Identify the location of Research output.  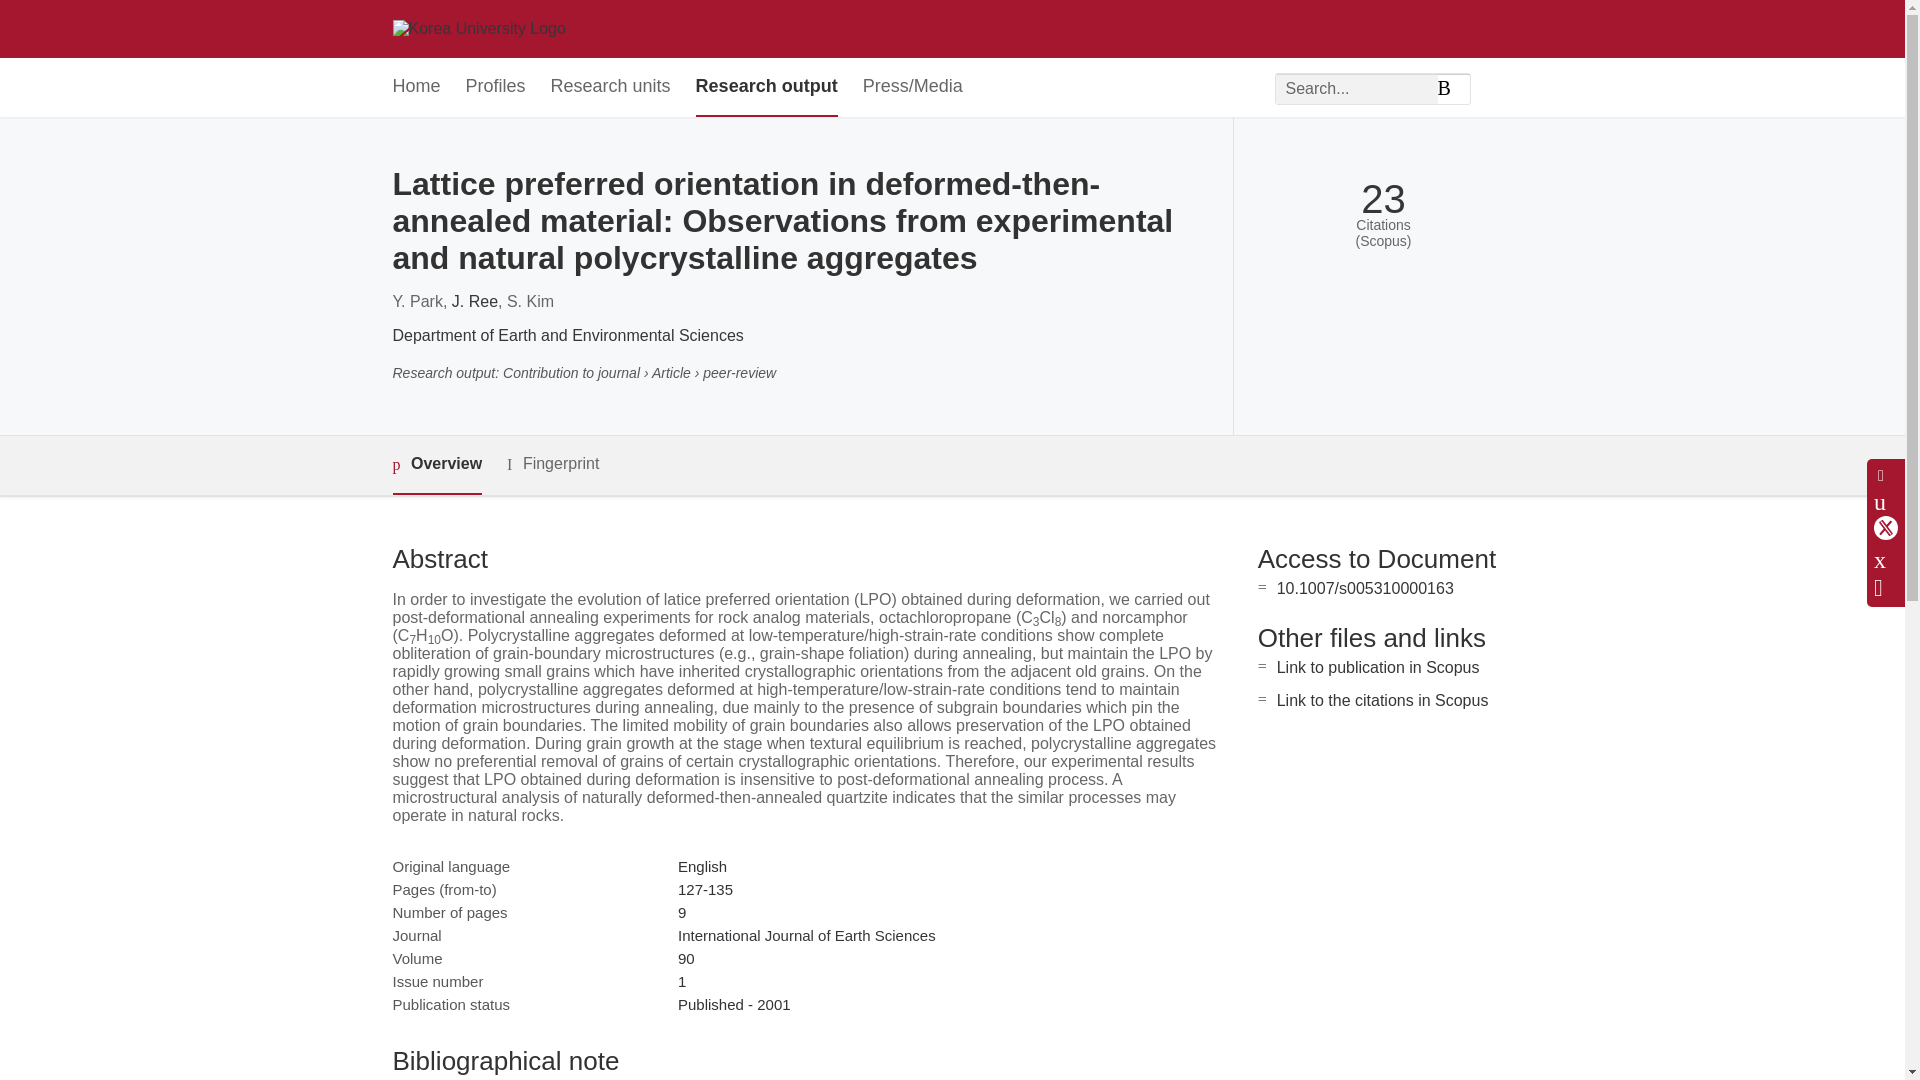
(766, 87).